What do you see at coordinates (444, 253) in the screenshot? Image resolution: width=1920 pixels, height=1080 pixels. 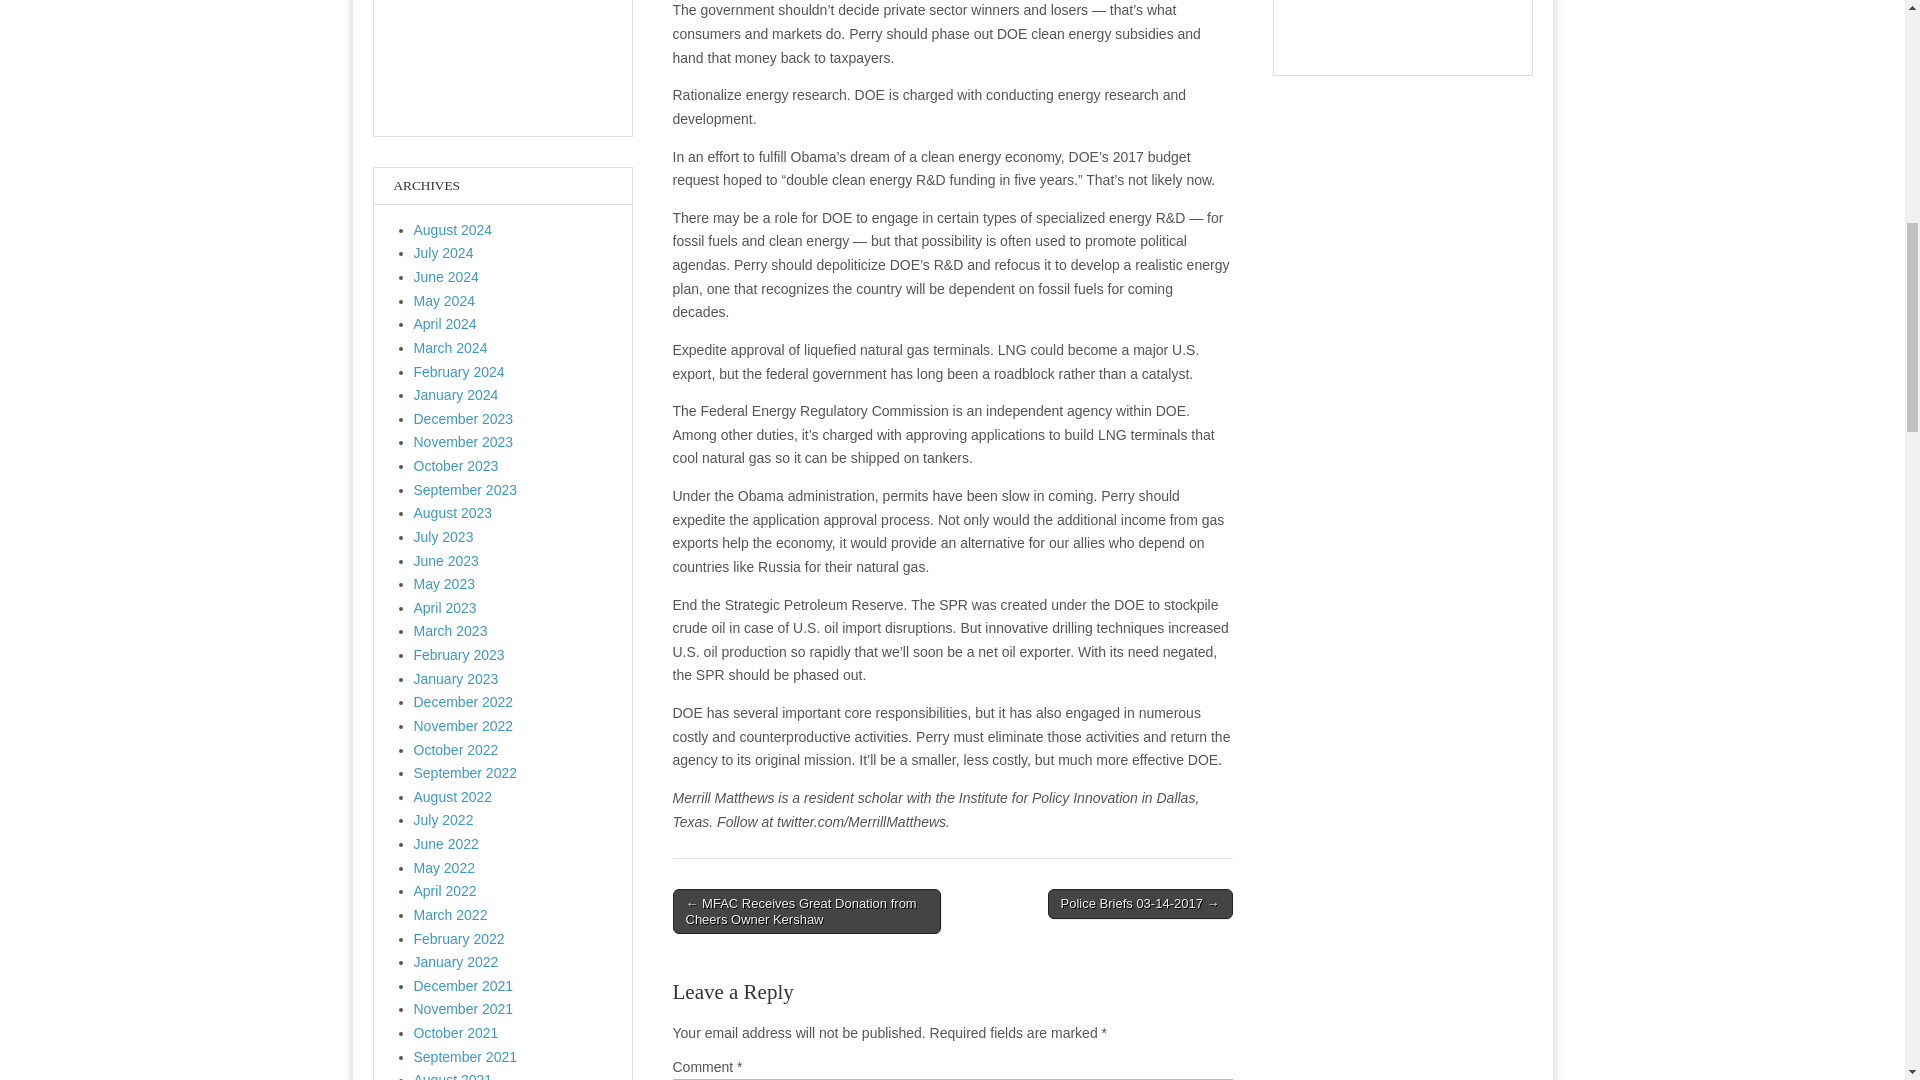 I see `July 2024` at bounding box center [444, 253].